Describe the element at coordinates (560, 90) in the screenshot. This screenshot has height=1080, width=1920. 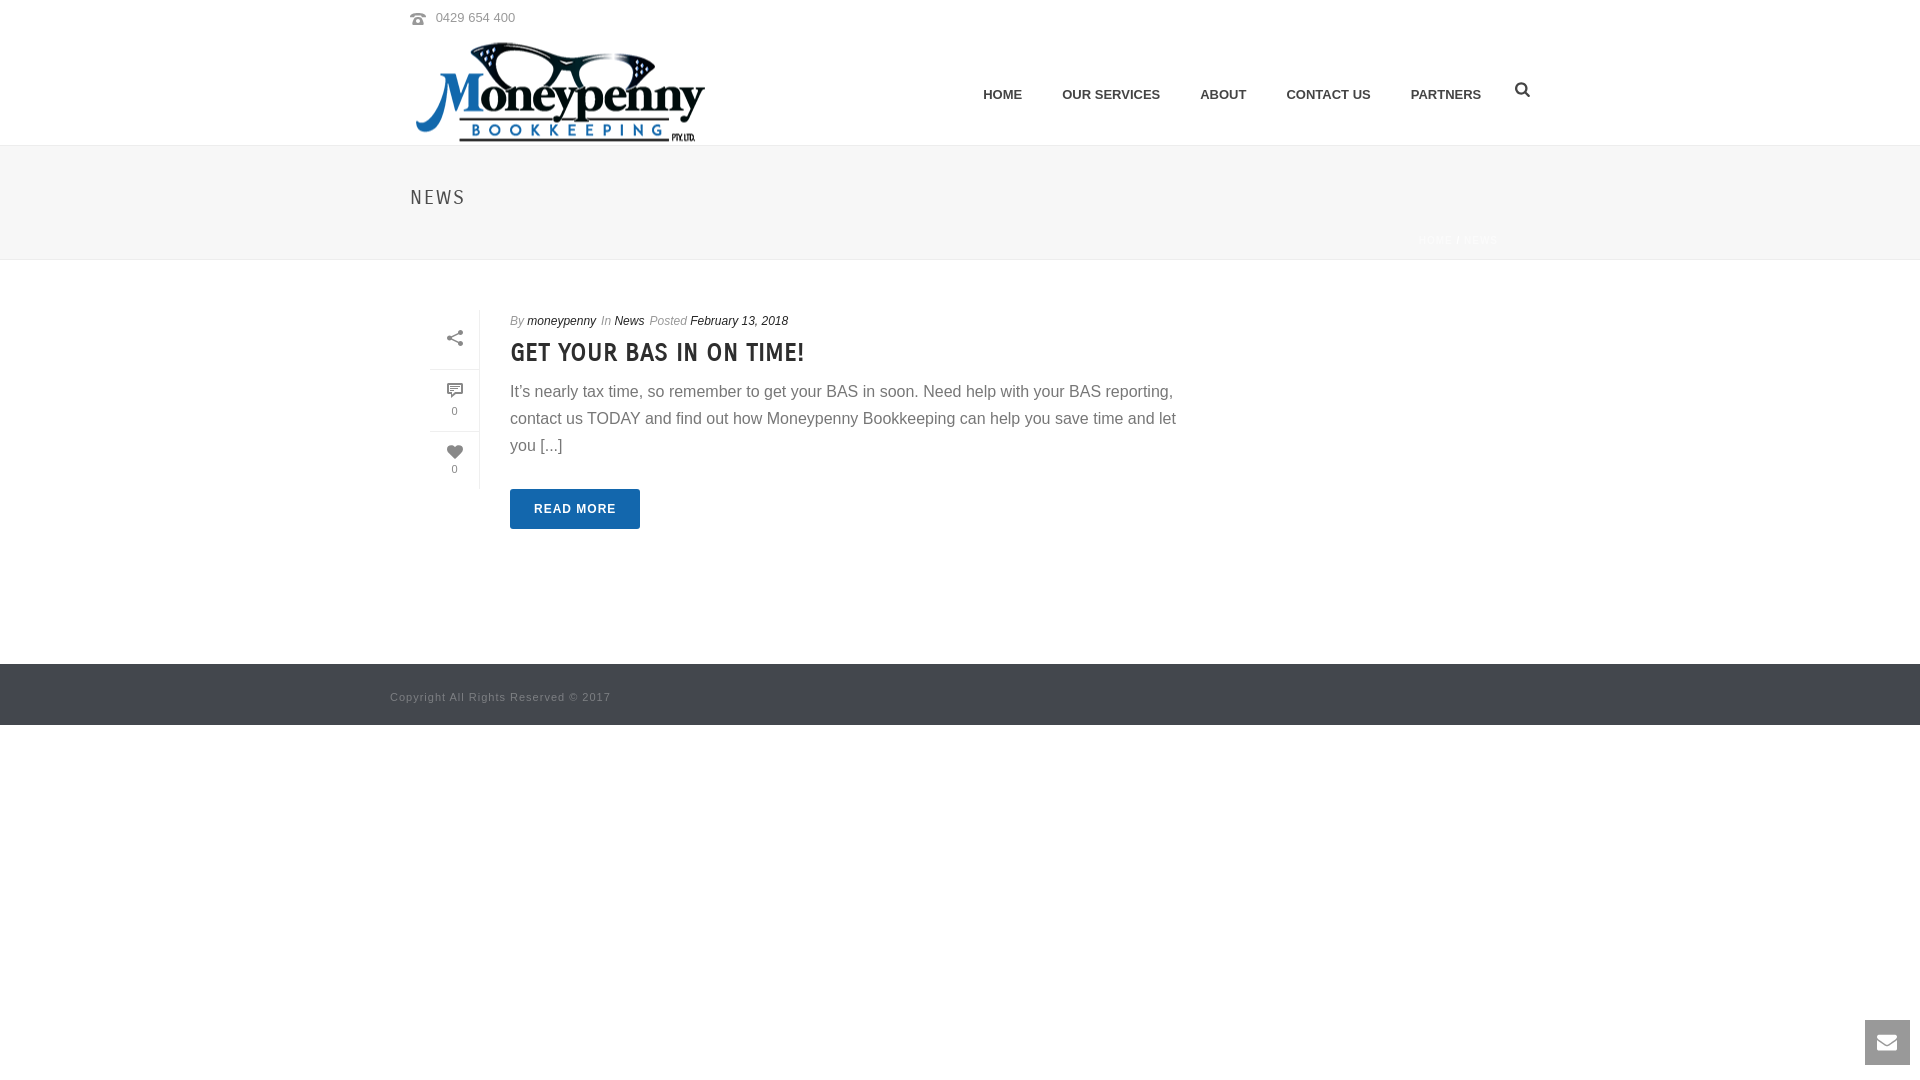
I see `Bookkeeping Services` at that location.